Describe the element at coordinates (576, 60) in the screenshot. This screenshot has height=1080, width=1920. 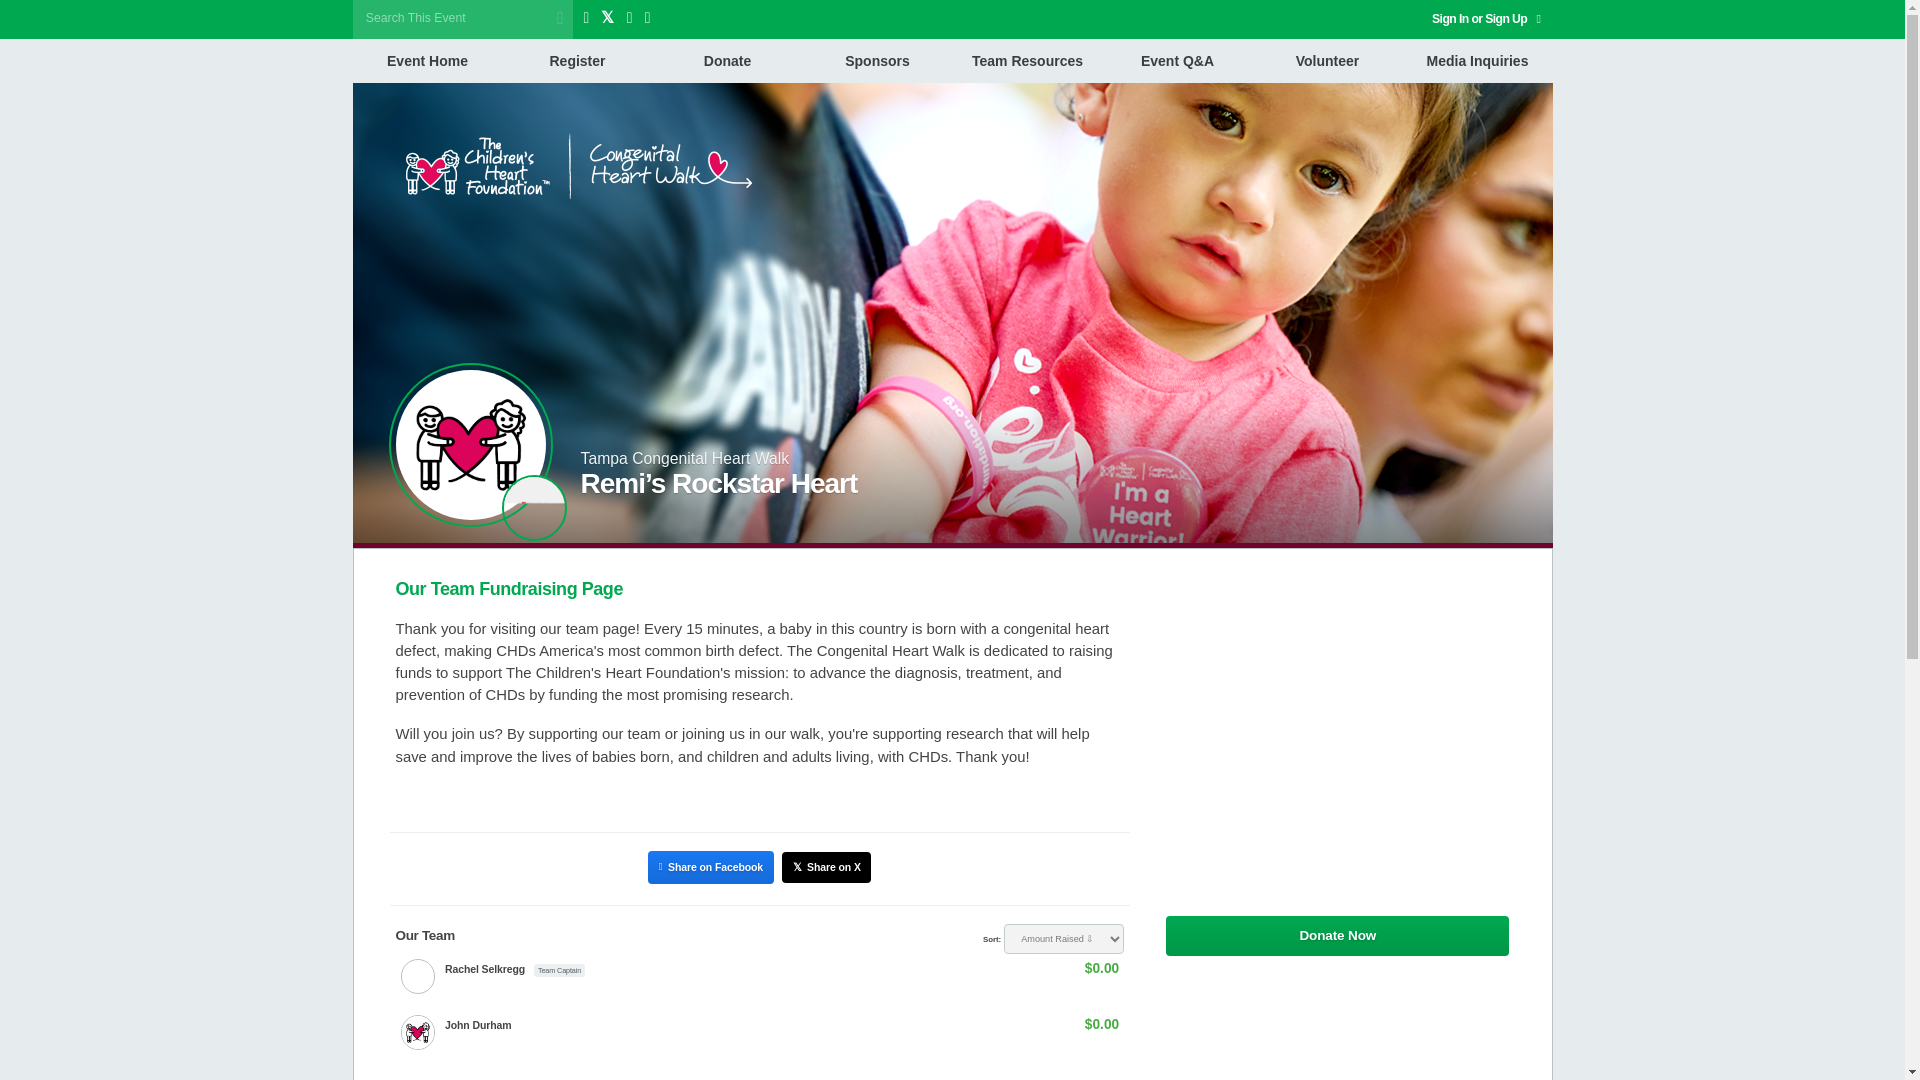
I see `Register` at that location.